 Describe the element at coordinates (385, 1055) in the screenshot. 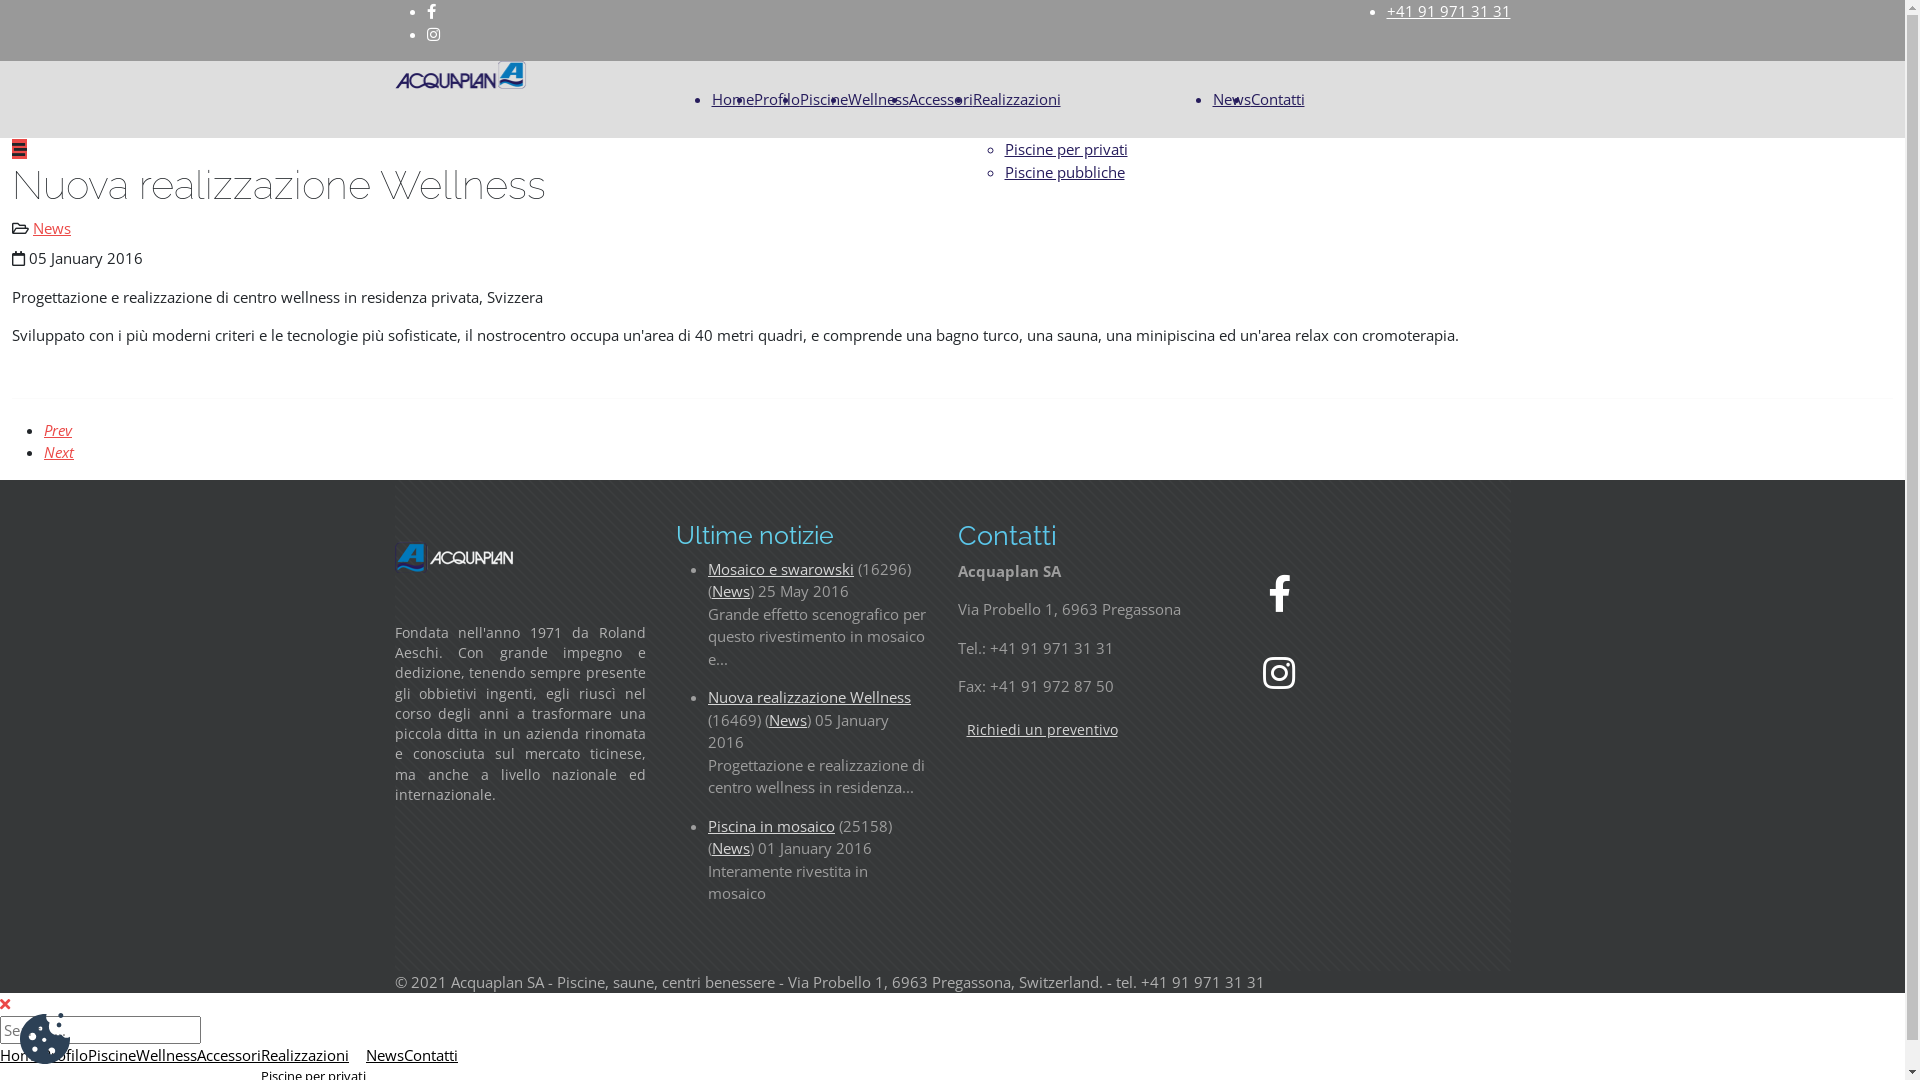

I see `News` at that location.